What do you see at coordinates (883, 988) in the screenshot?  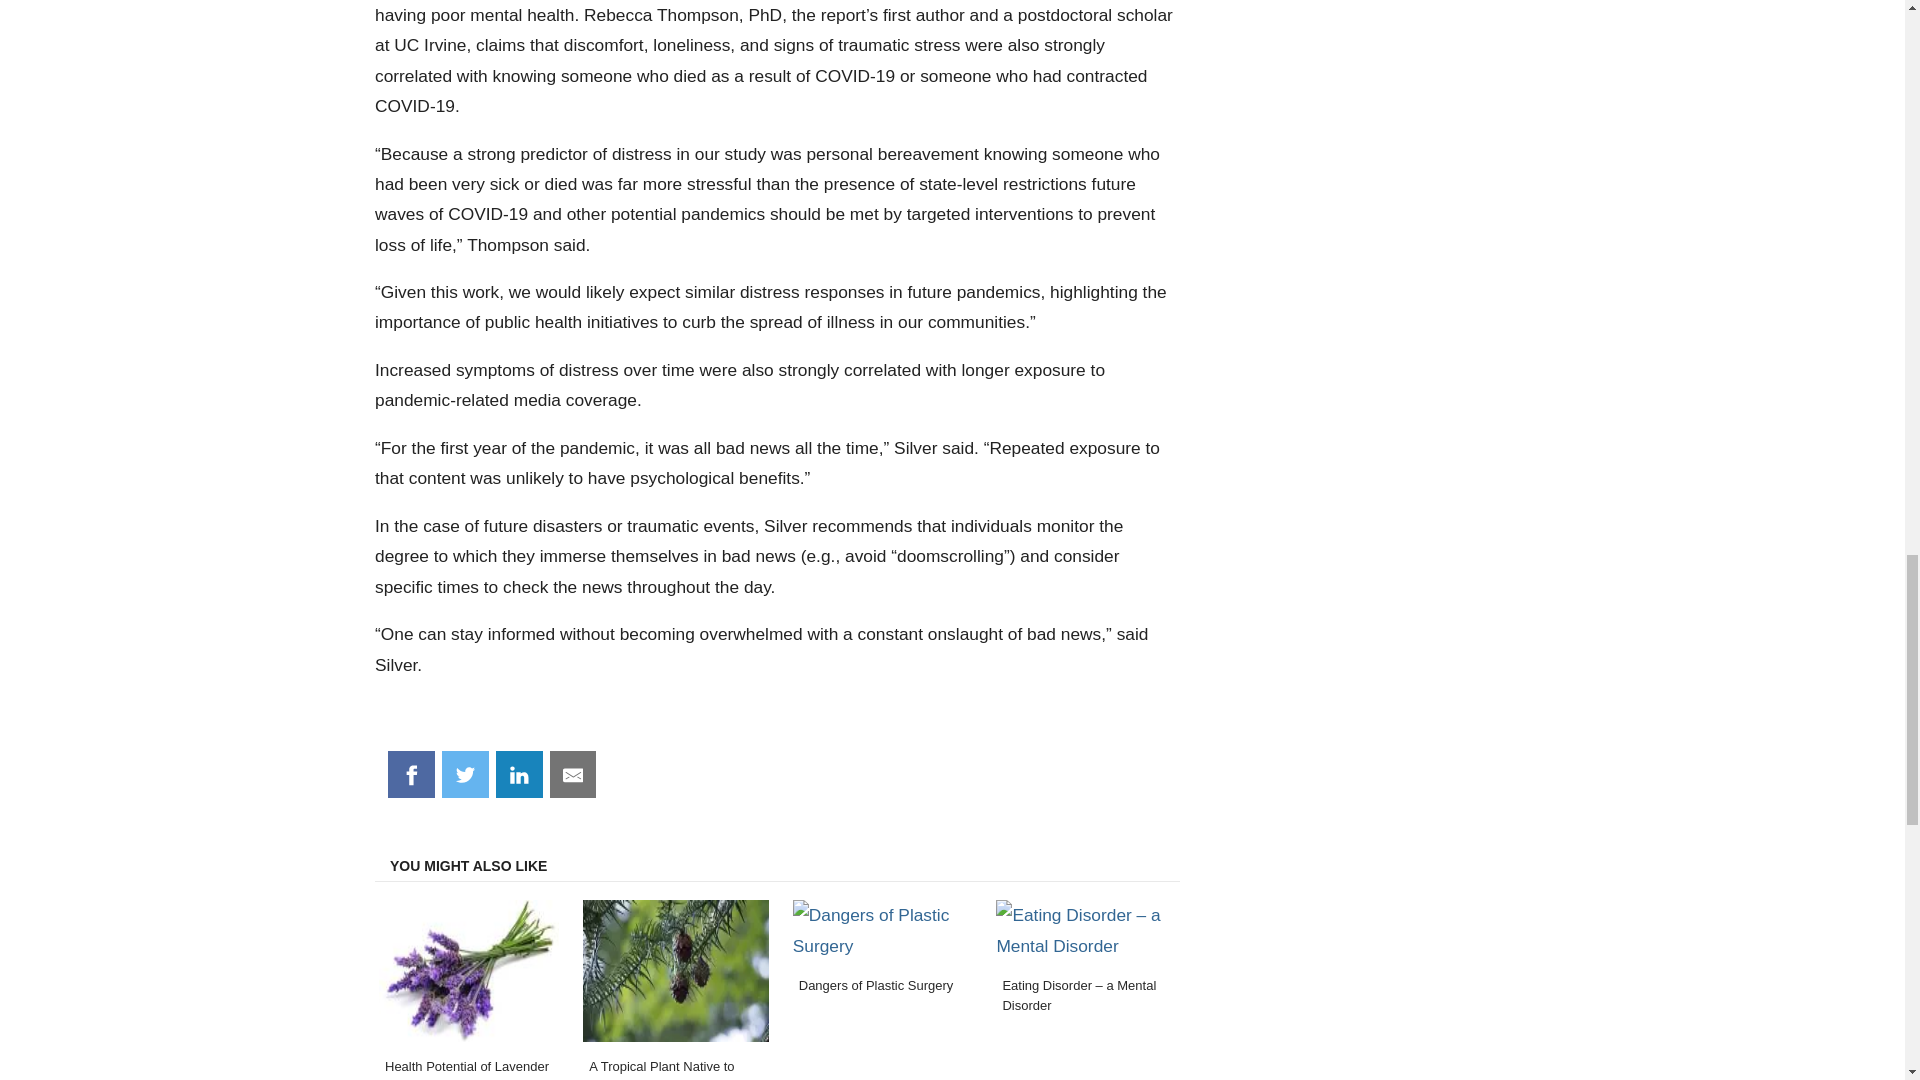 I see `Dangers of Plastic Surgery` at bounding box center [883, 988].